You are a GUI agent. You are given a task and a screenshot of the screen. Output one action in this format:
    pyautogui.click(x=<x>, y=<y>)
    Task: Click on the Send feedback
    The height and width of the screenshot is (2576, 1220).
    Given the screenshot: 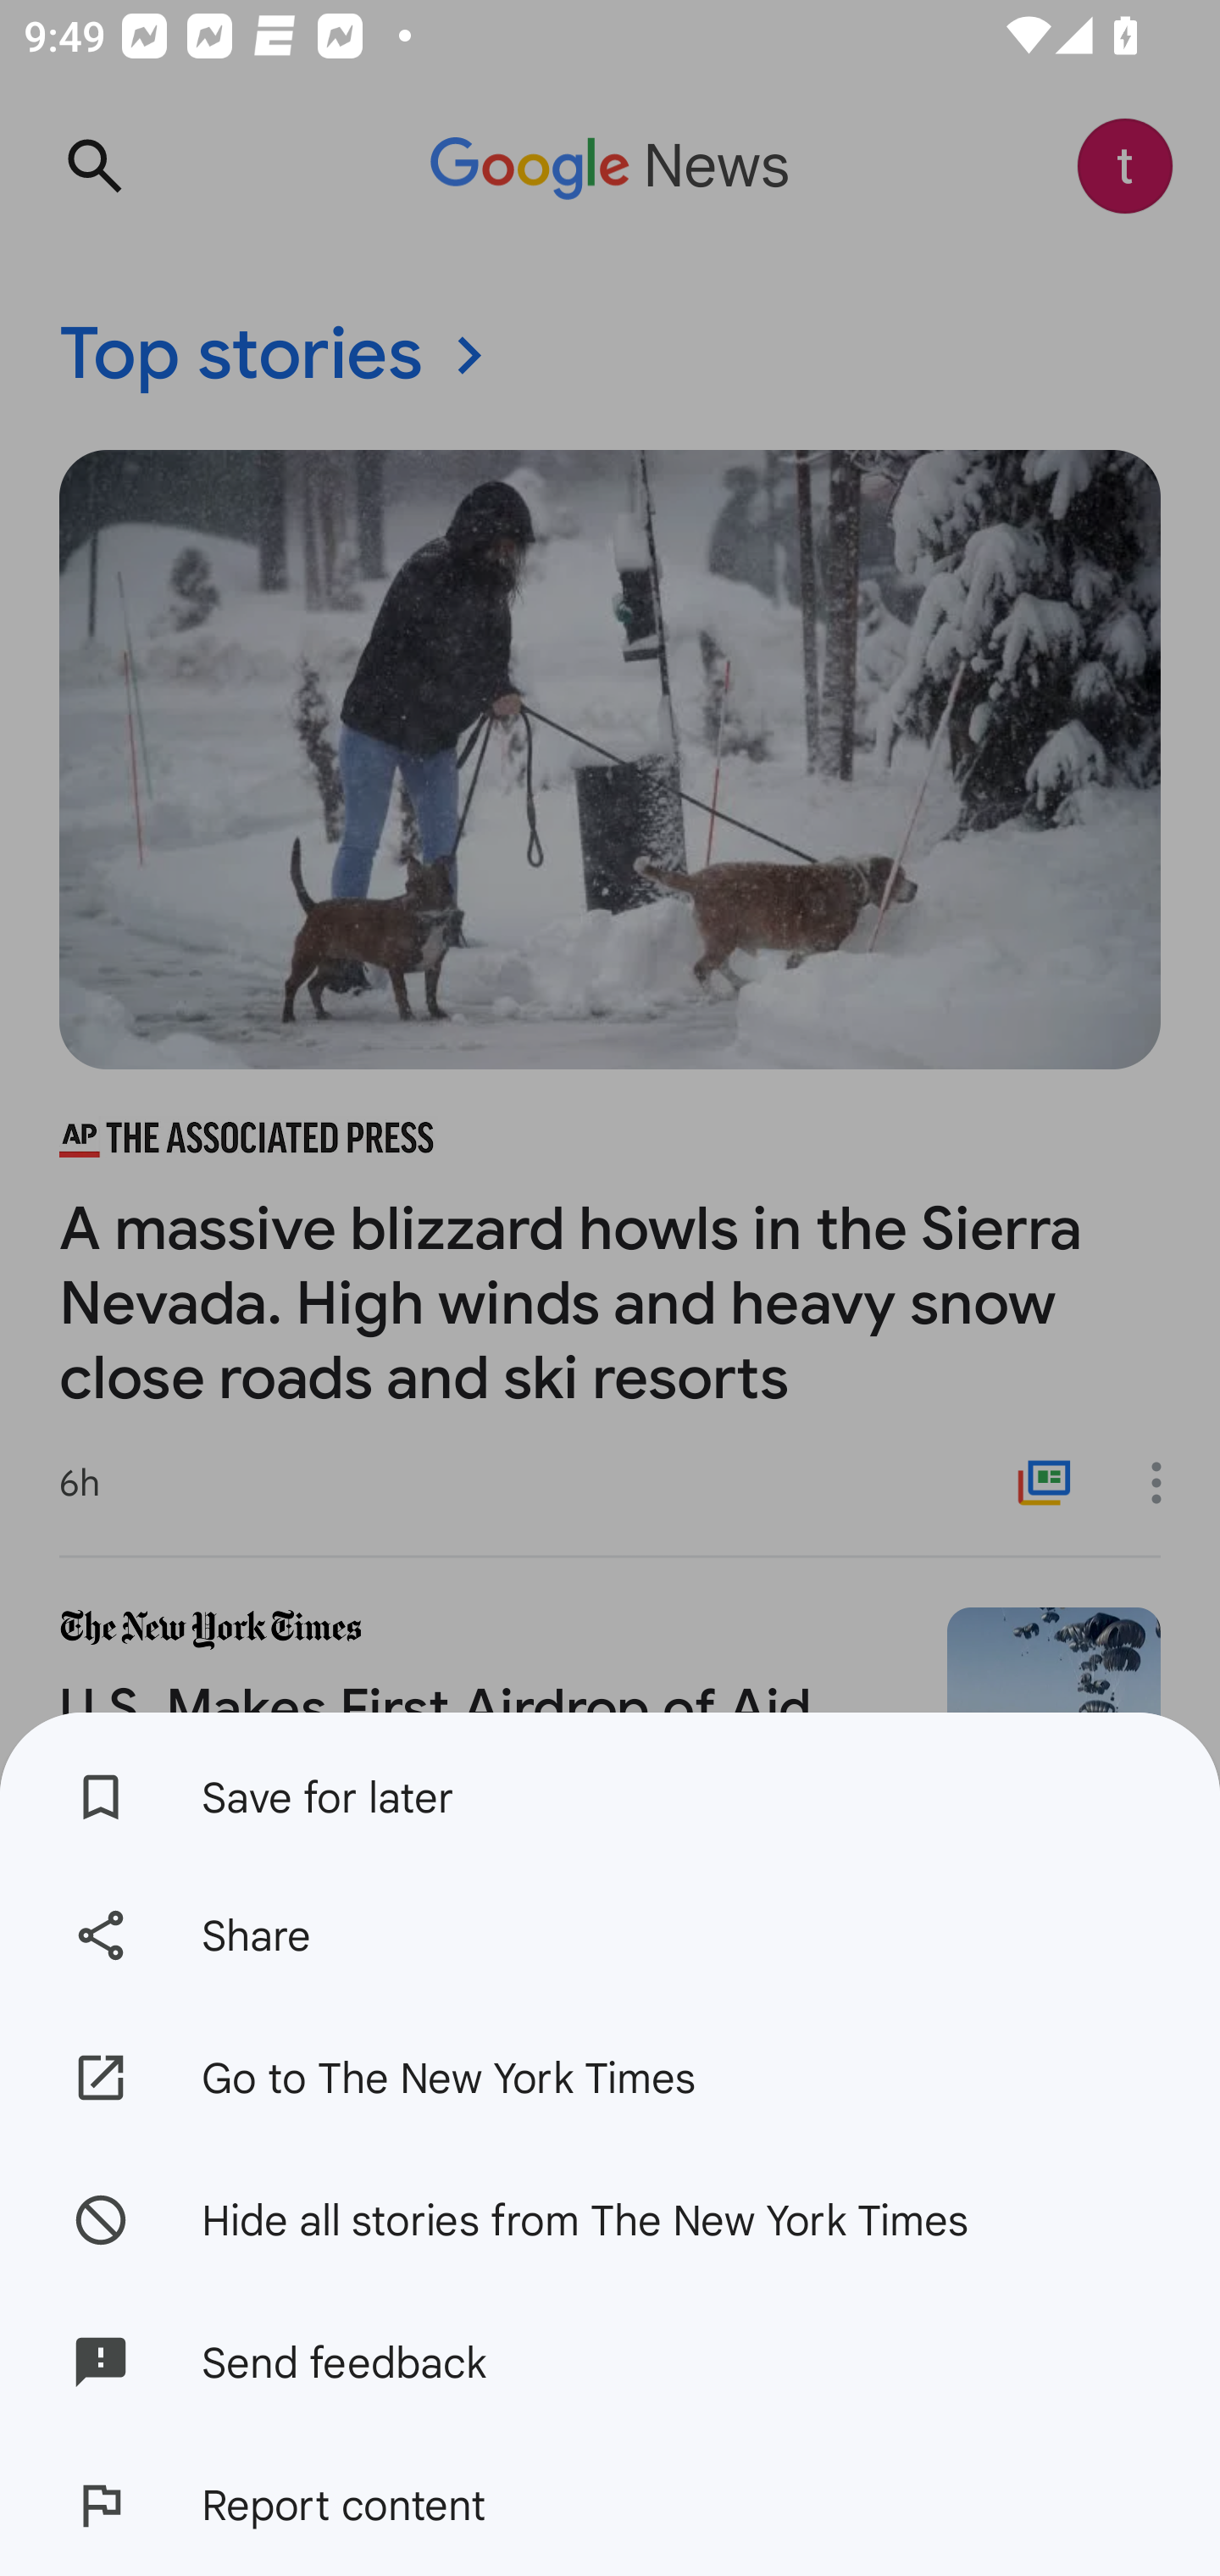 What is the action you would take?
    pyautogui.click(x=610, y=2362)
    